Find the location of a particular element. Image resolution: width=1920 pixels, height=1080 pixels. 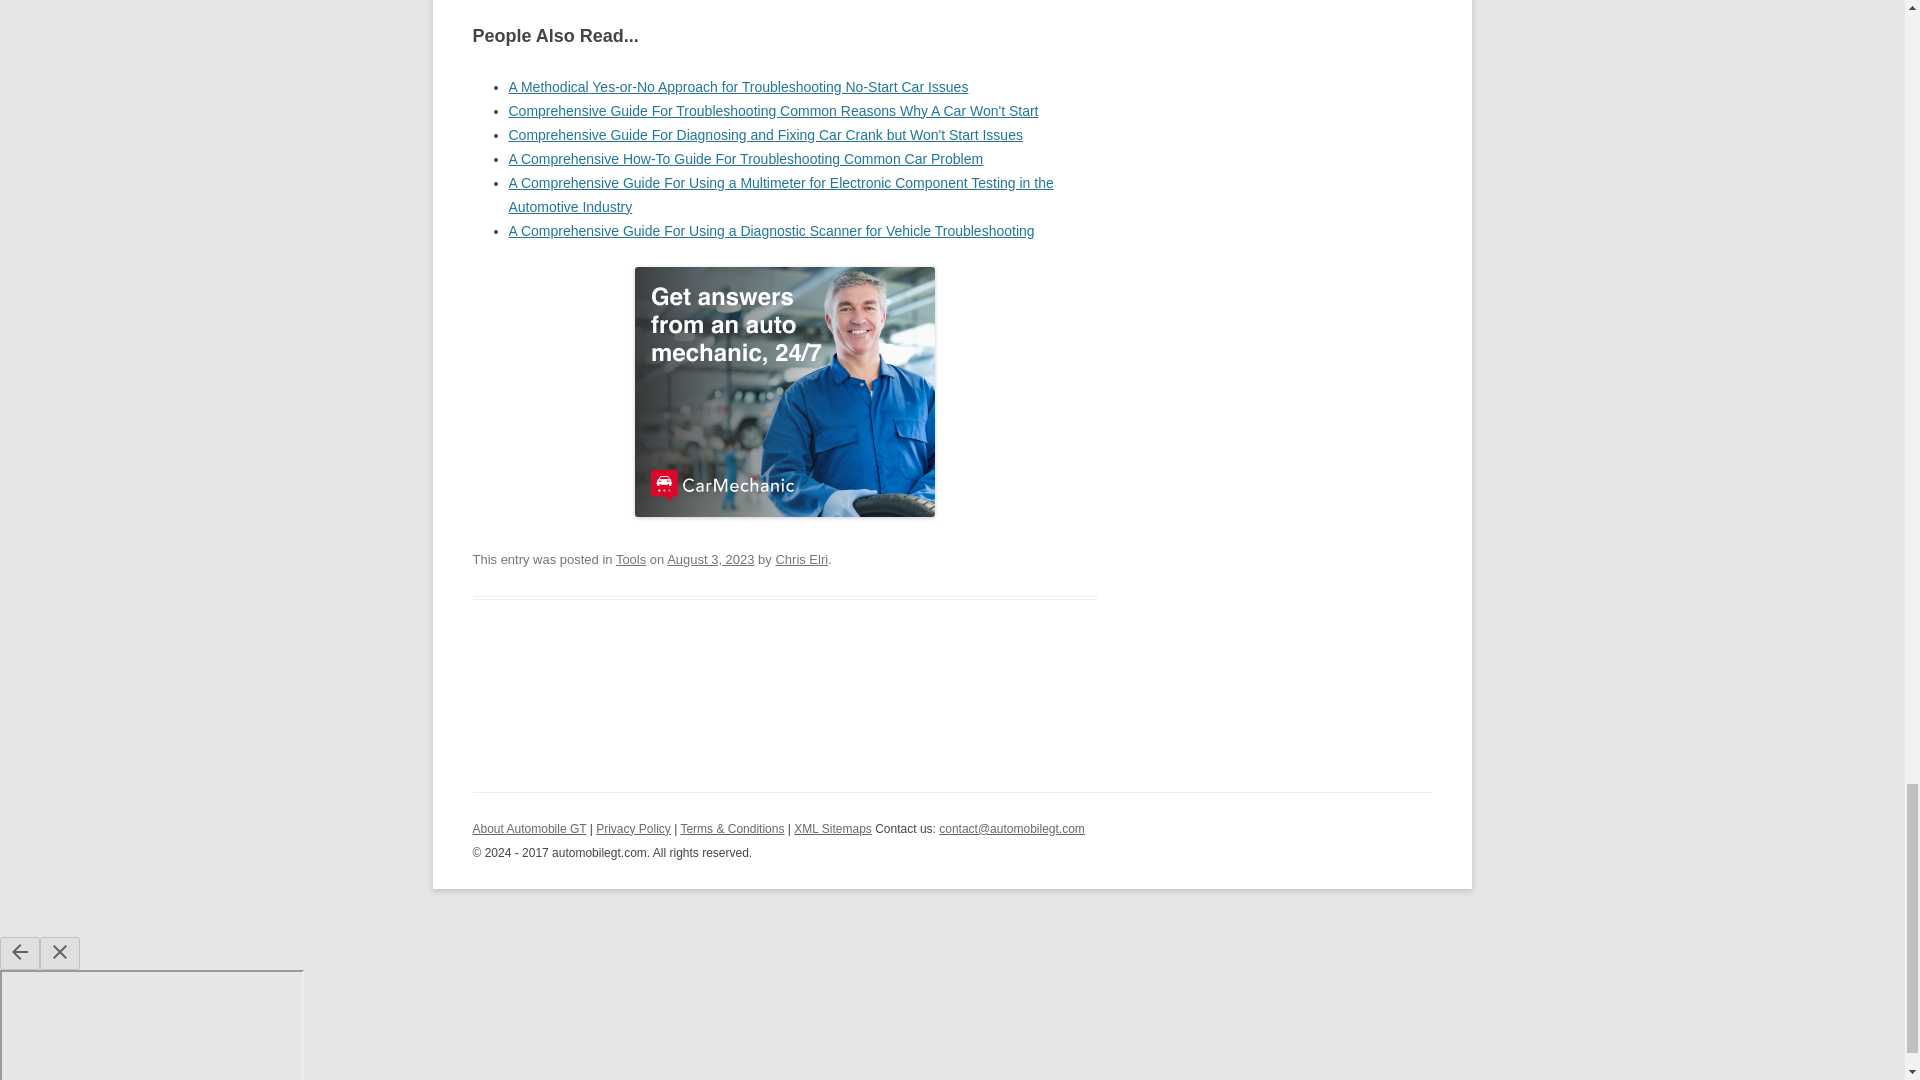

August 3, 2023 is located at coordinates (710, 559).